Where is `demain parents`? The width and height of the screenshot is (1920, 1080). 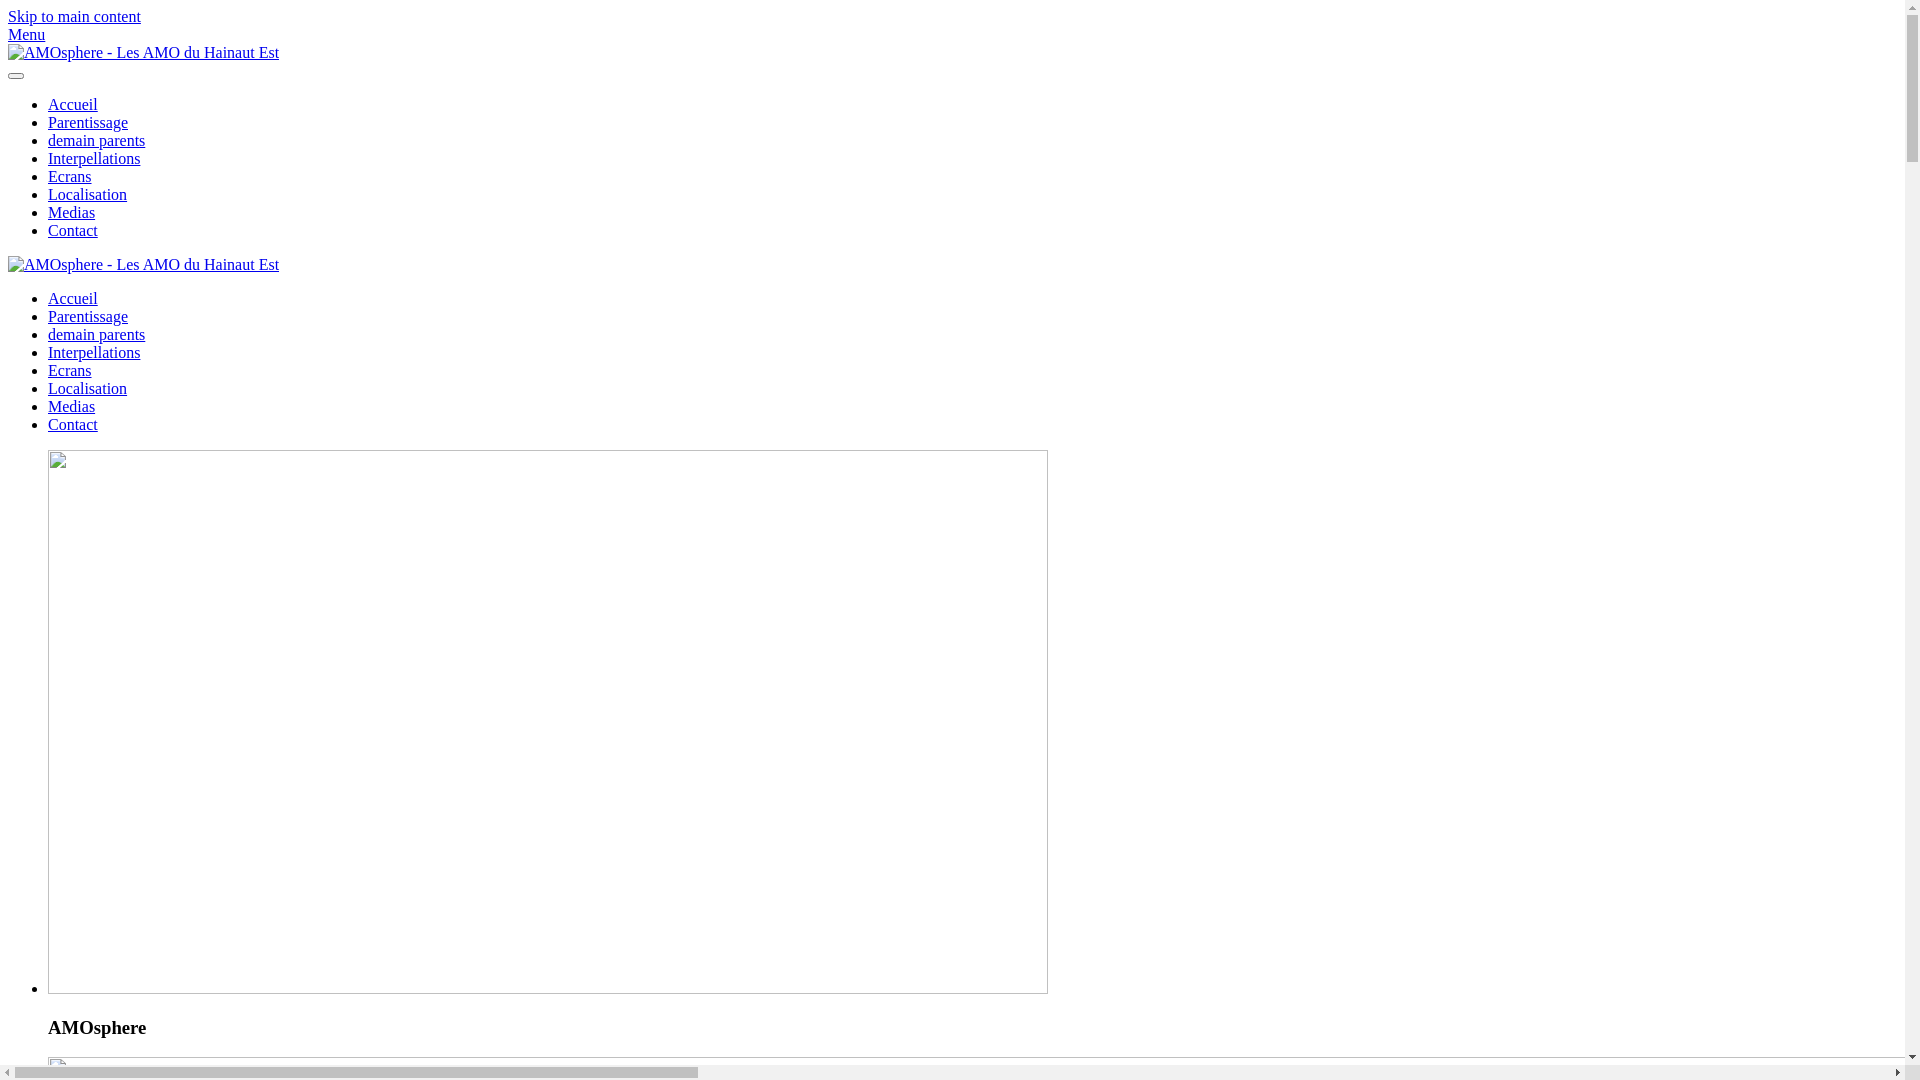 demain parents is located at coordinates (96, 334).